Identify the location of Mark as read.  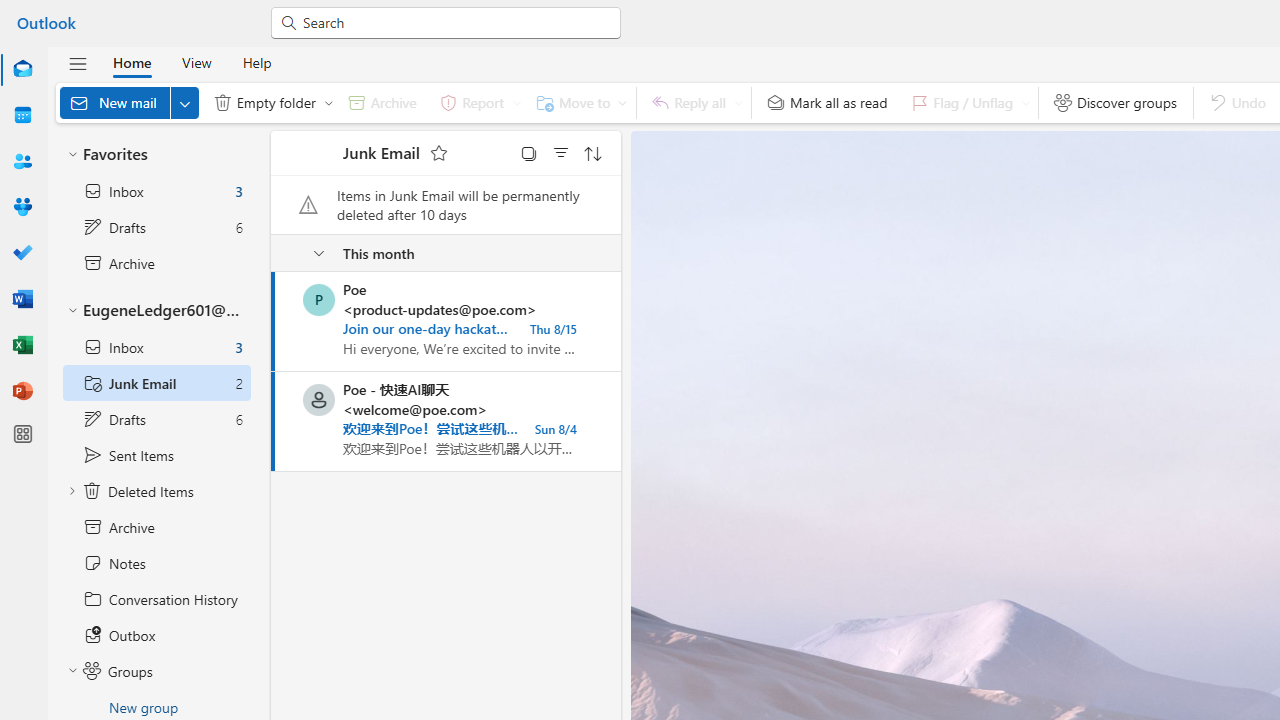
(273, 421).